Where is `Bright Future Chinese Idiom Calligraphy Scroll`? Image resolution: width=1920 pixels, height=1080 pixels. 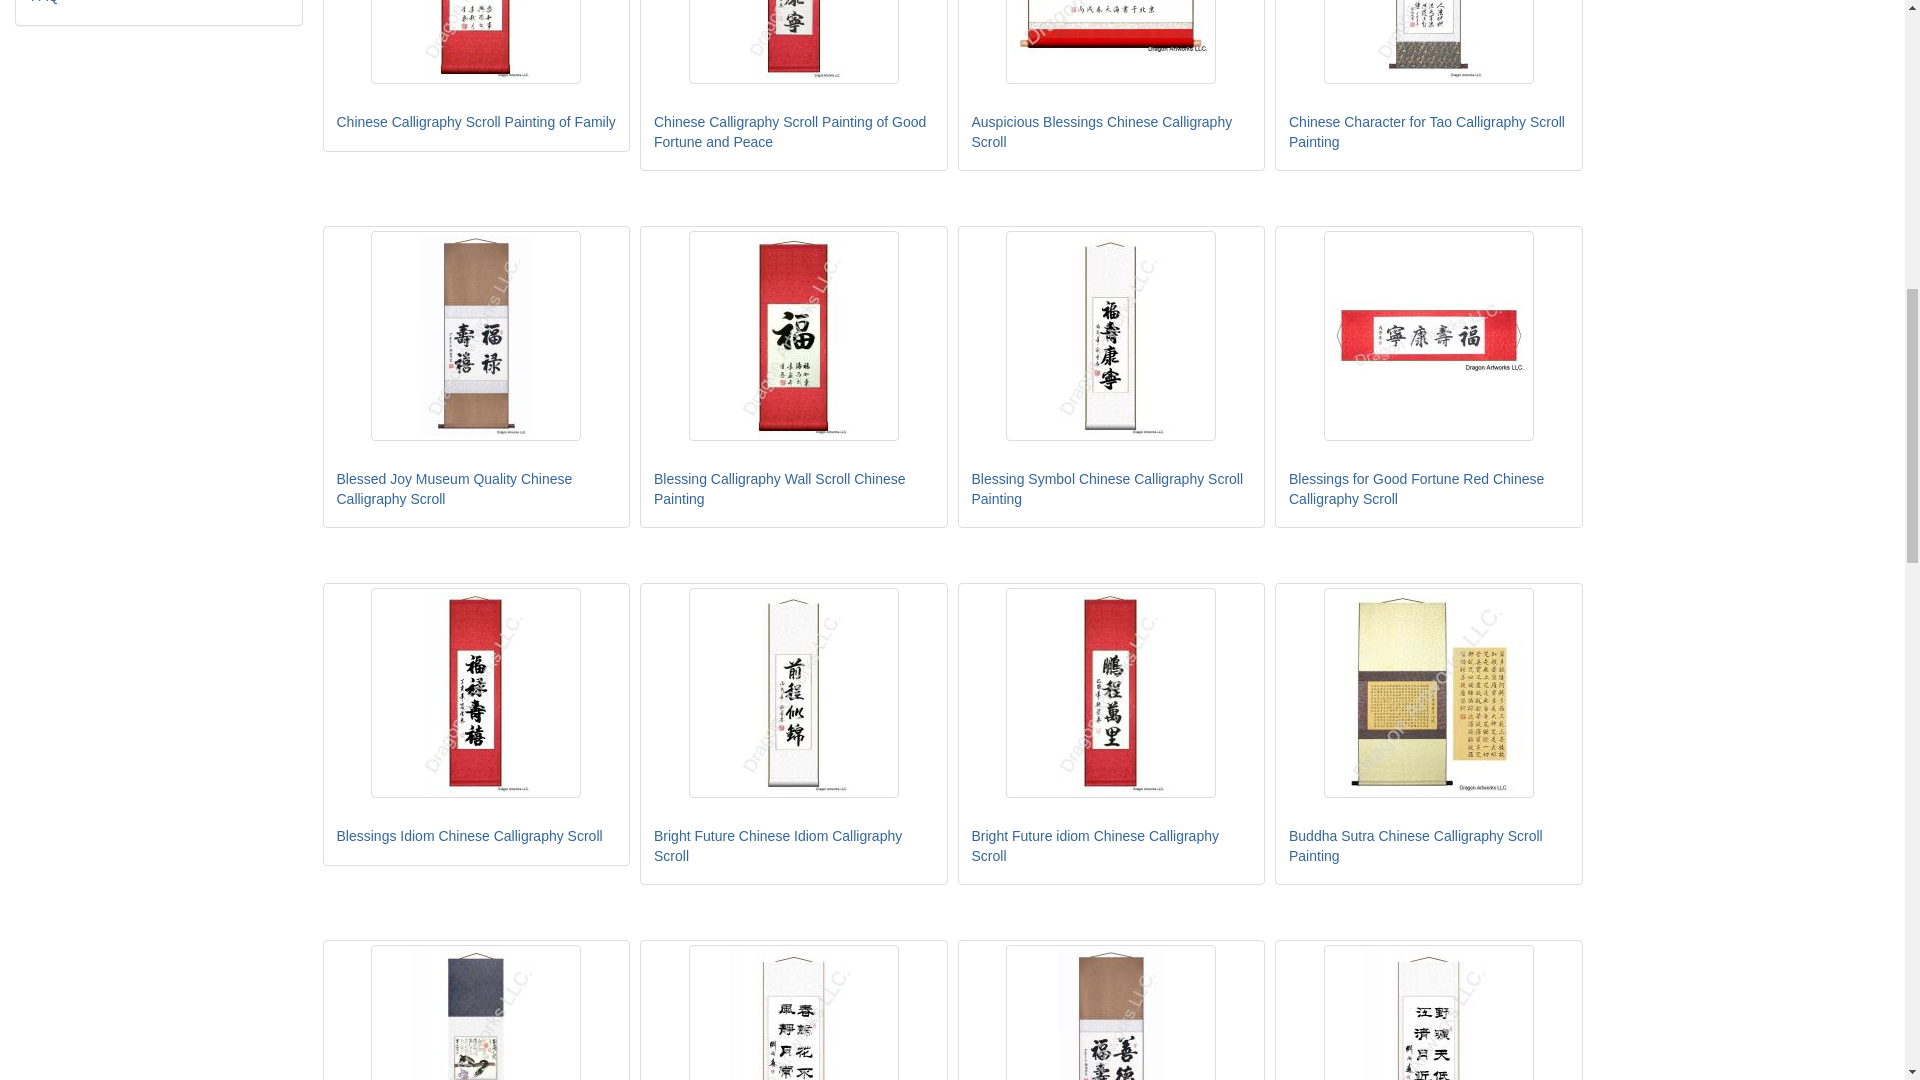 Bright Future Chinese Idiom Calligraphy Scroll is located at coordinates (794, 692).